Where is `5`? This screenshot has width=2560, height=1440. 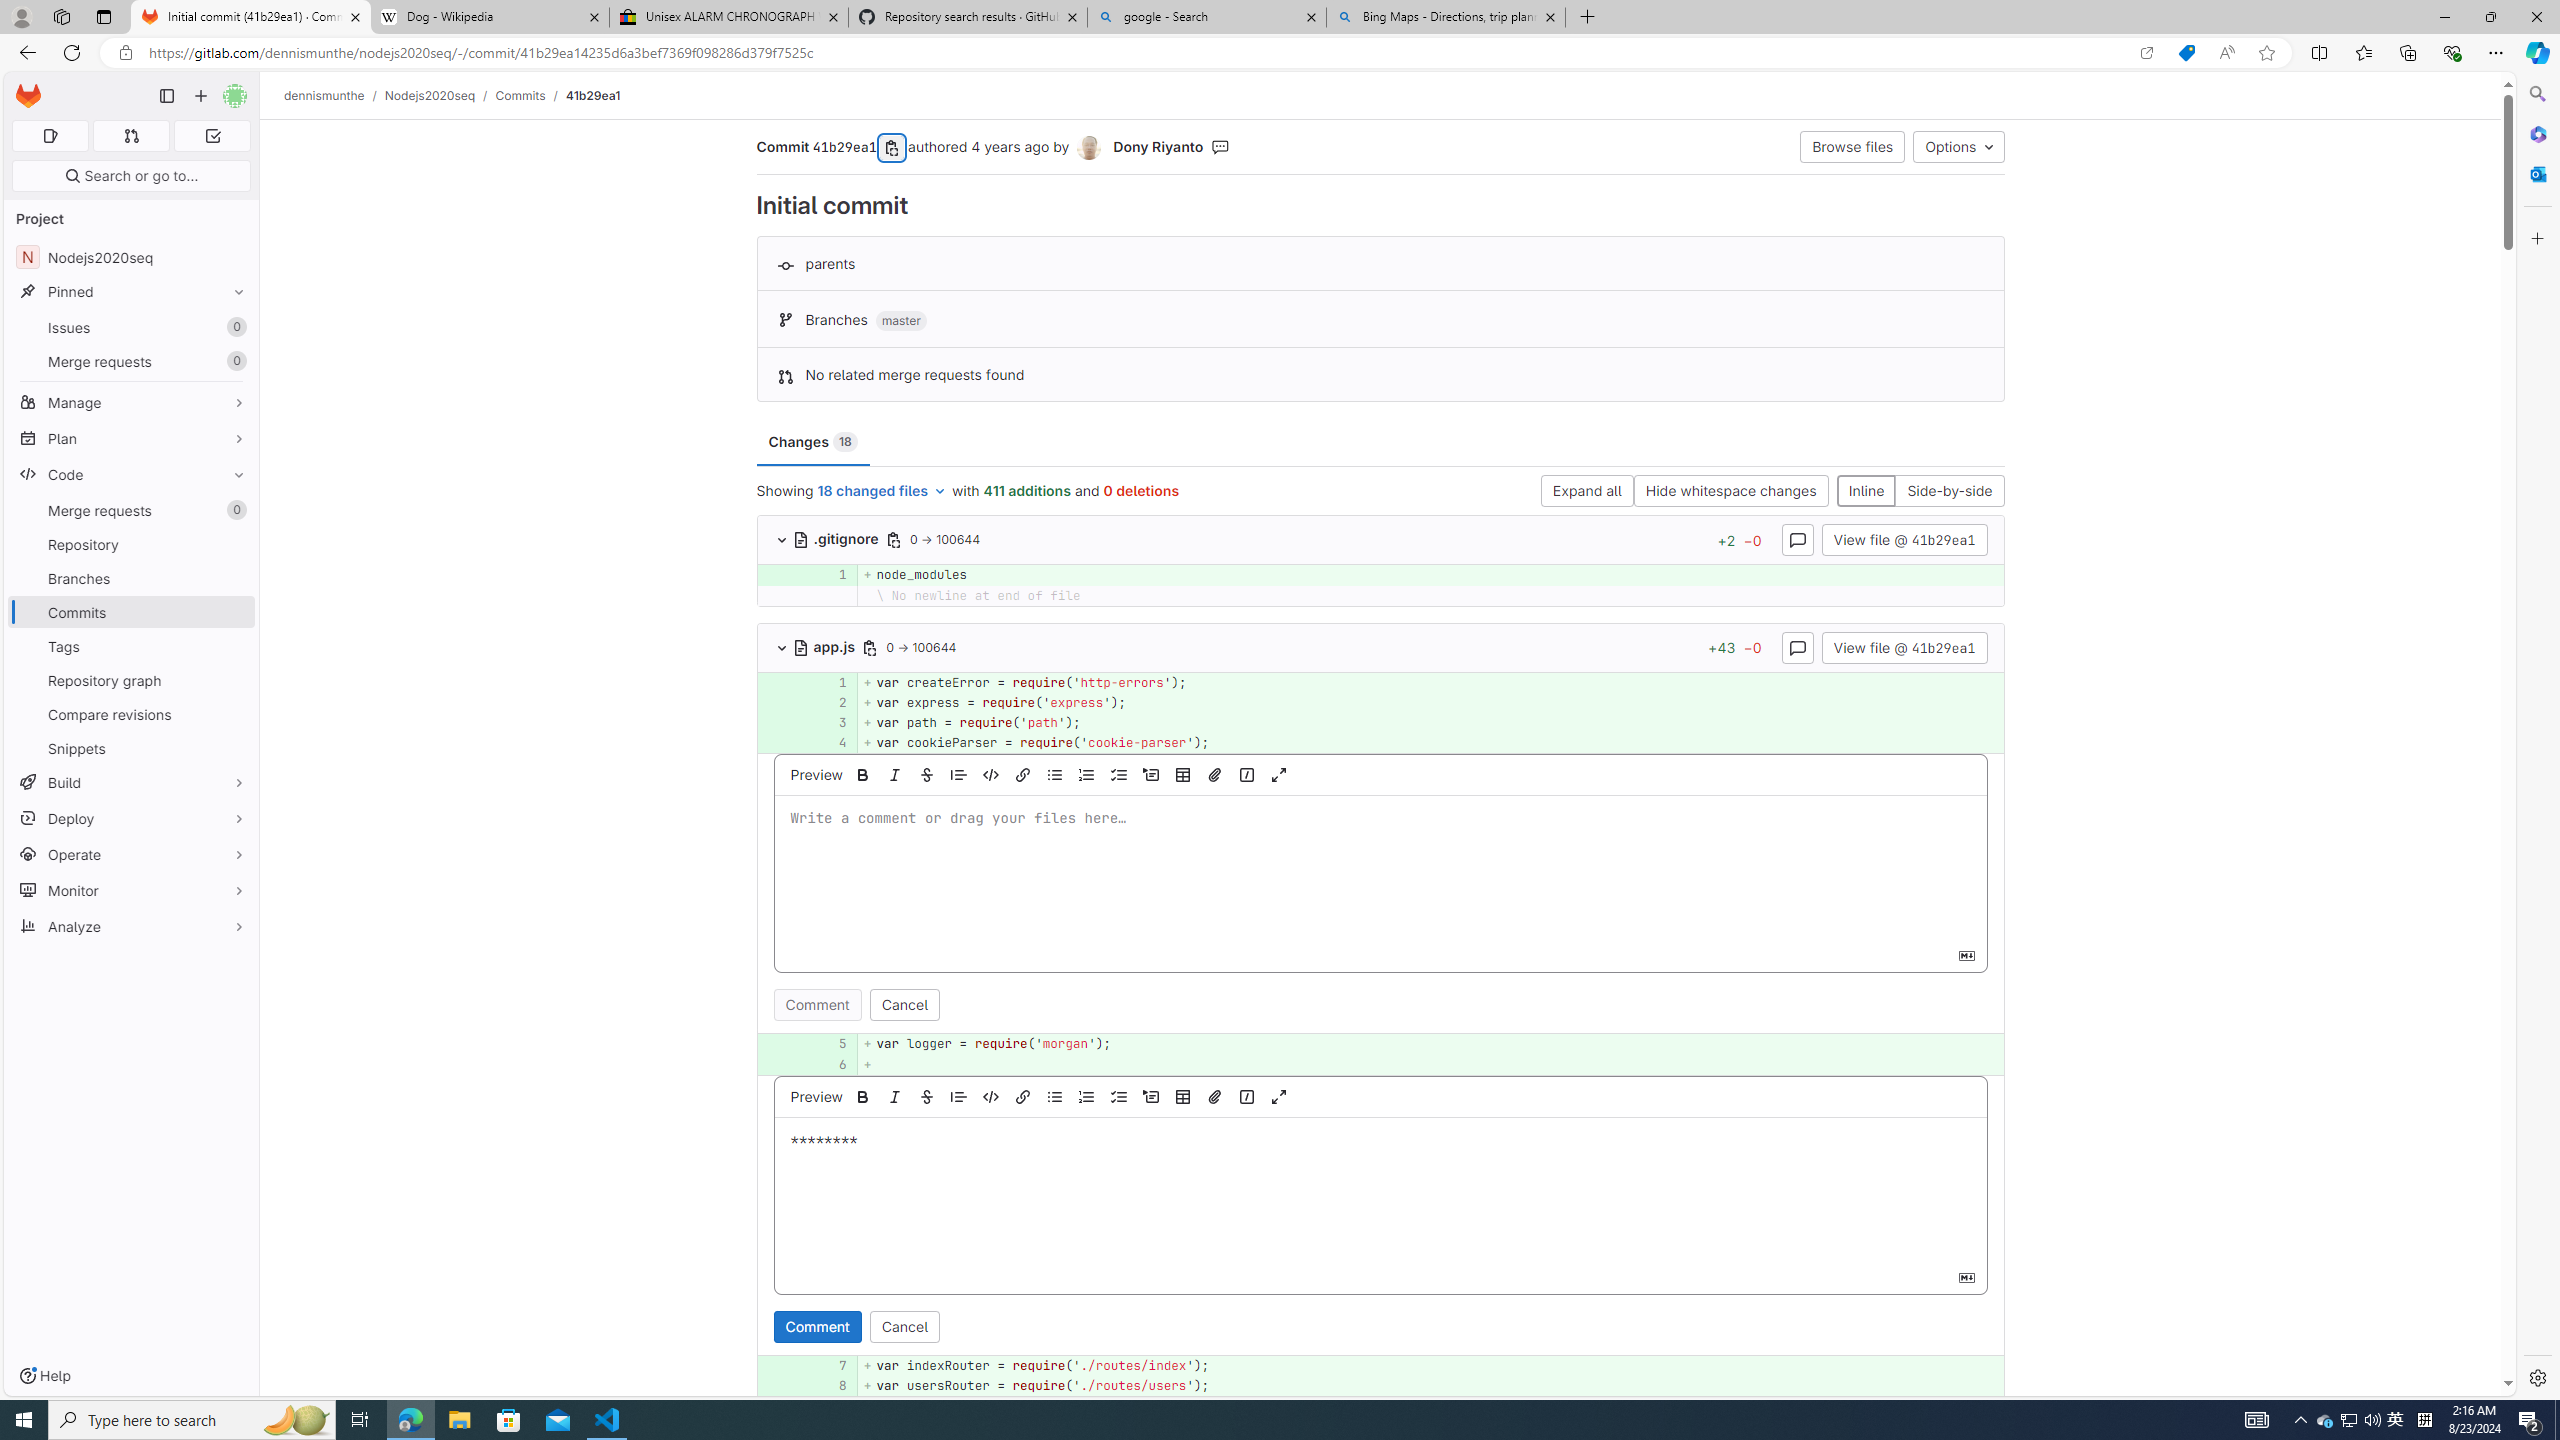
5 is located at coordinates (832, 1044).